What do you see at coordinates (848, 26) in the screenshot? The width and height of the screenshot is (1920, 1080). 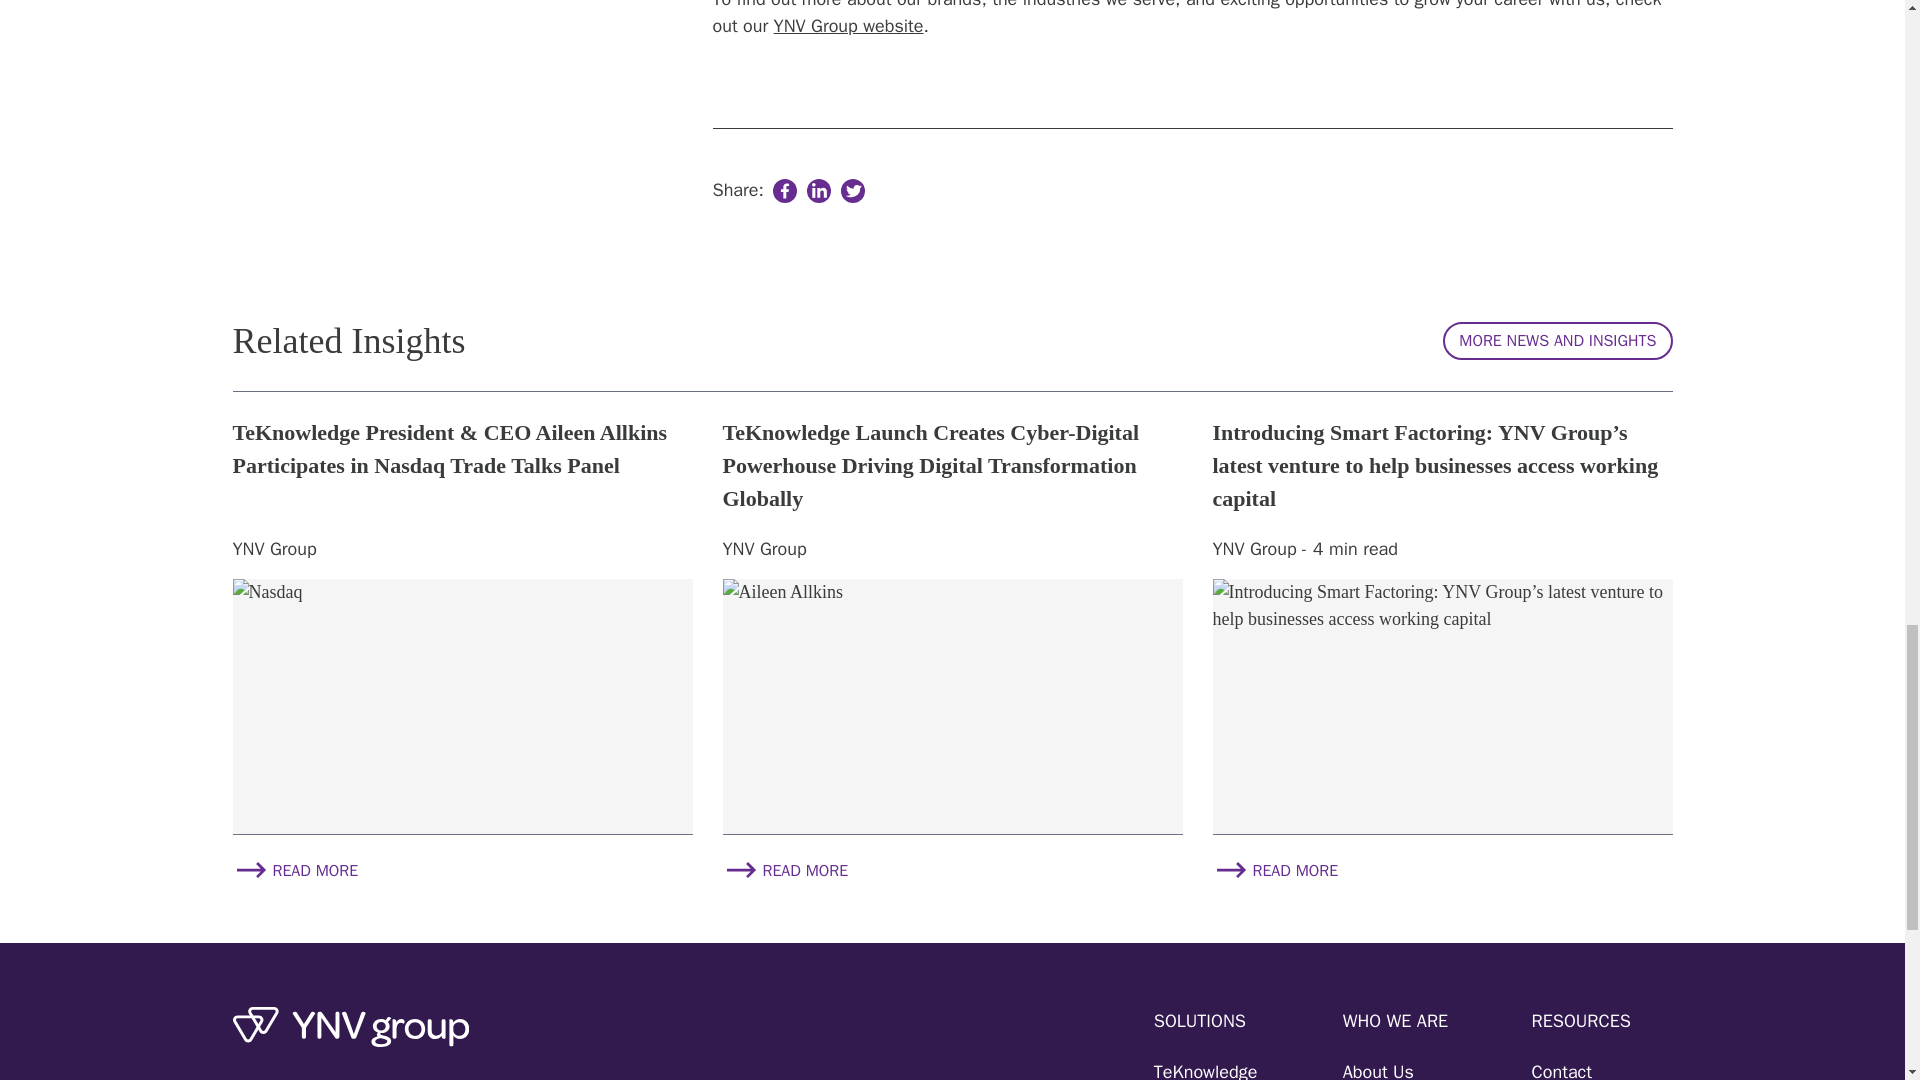 I see `YNV Group website` at bounding box center [848, 26].